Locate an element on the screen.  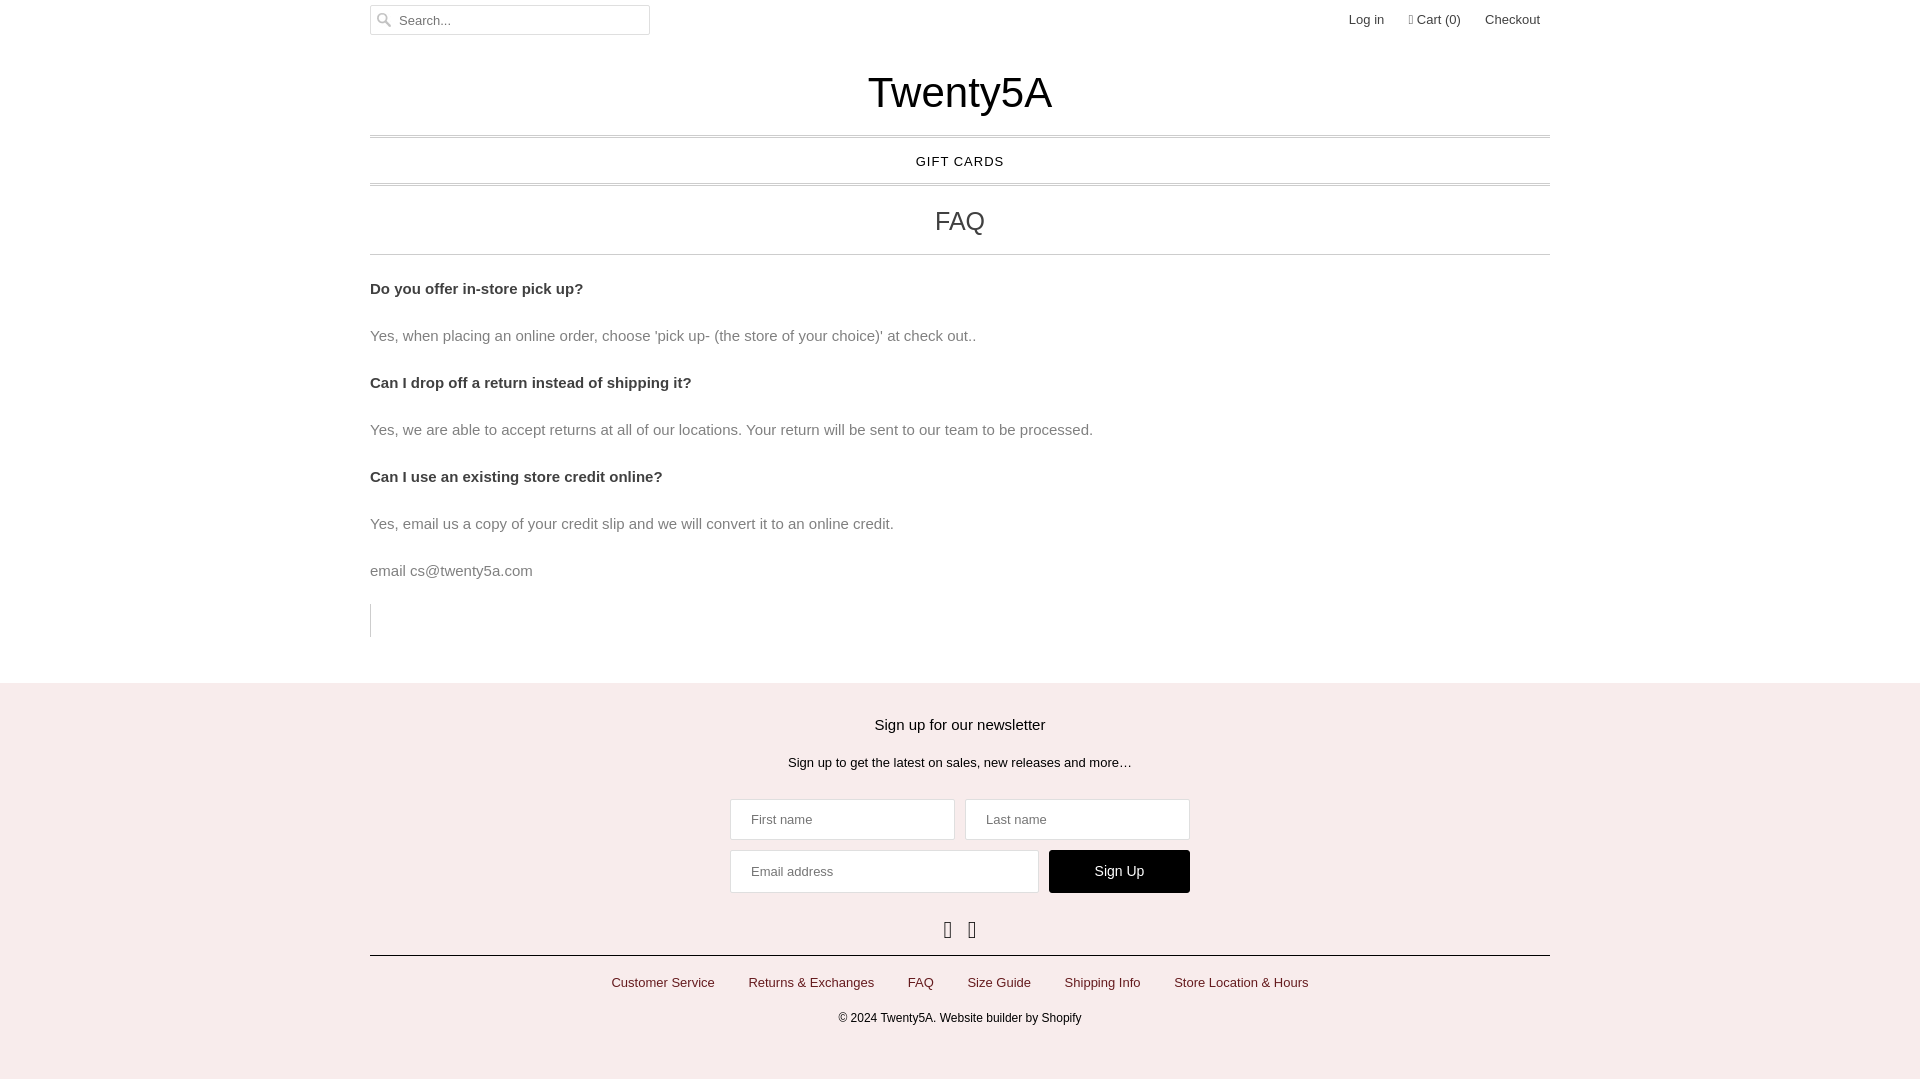
Twenty5A is located at coordinates (906, 1012).